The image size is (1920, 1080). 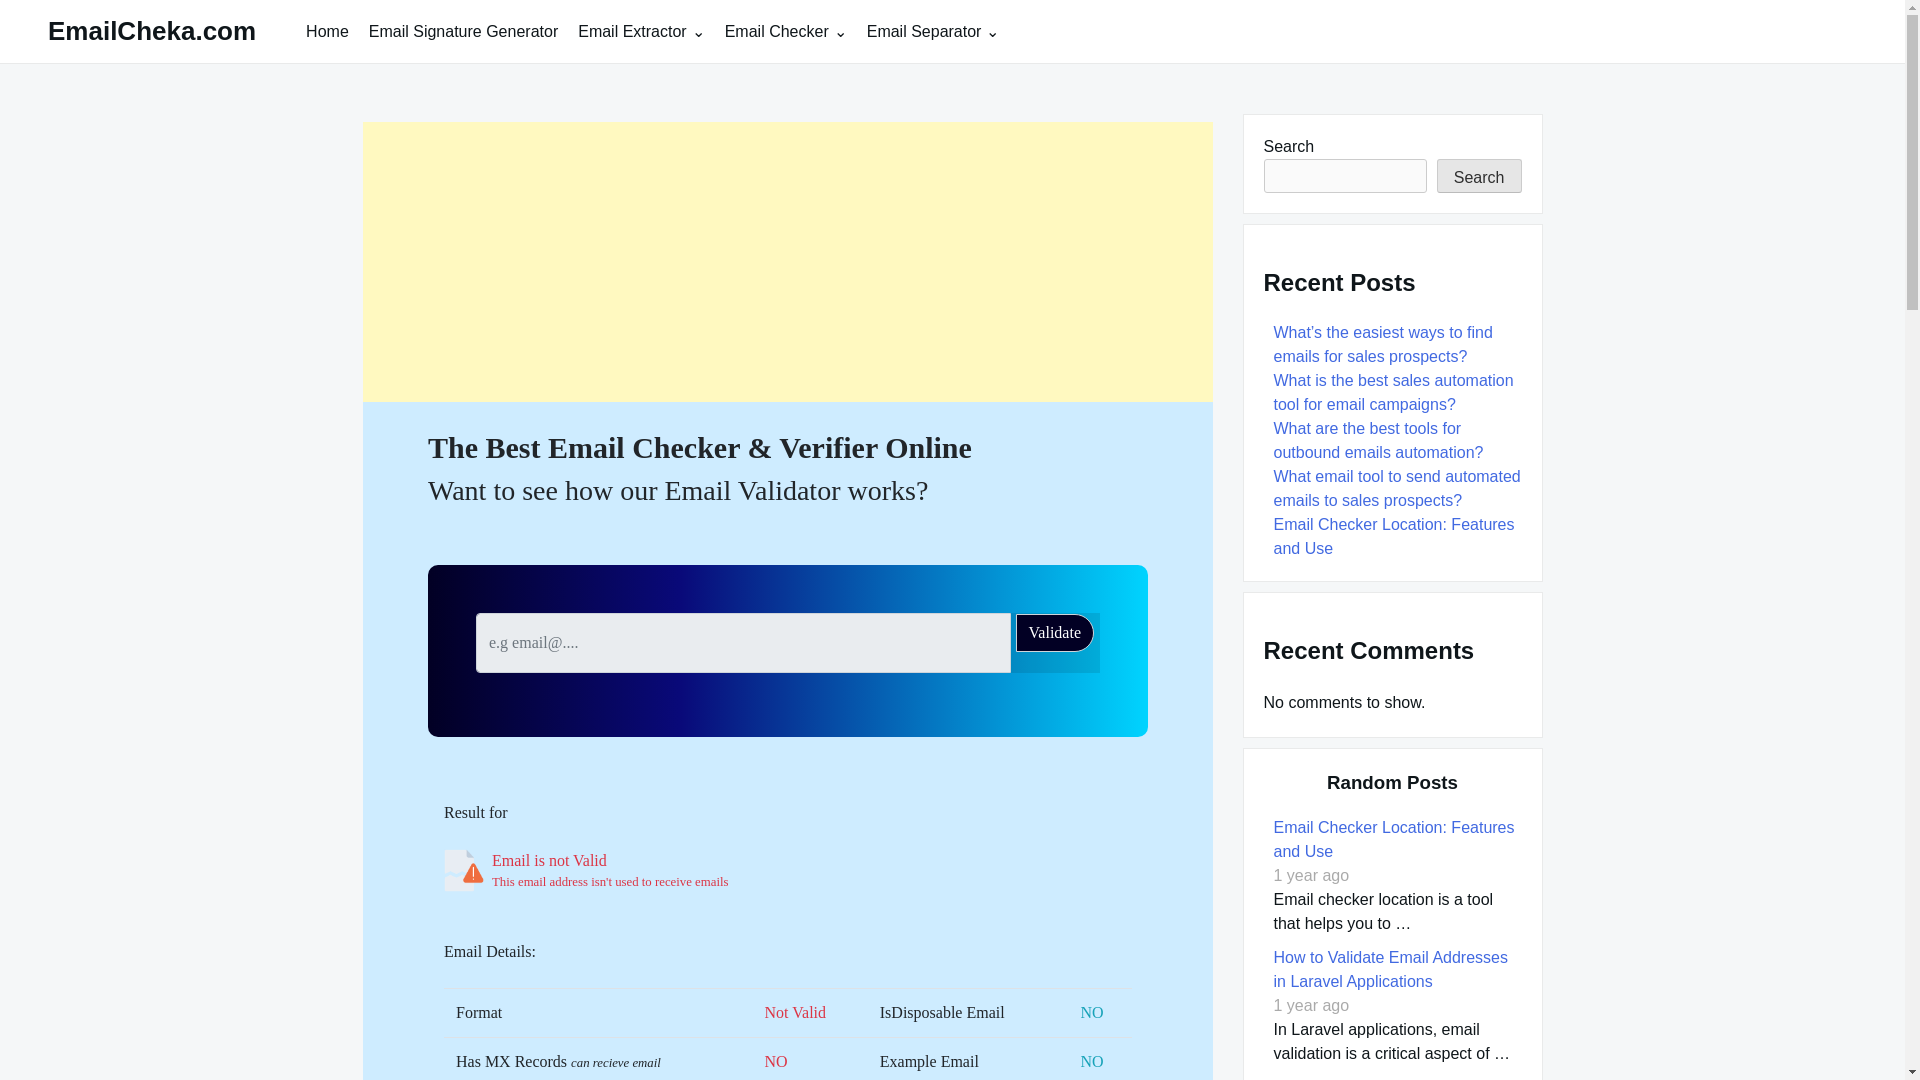 What do you see at coordinates (1381, 440) in the screenshot?
I see `What are the best tools for outbound emails automation? ` at bounding box center [1381, 440].